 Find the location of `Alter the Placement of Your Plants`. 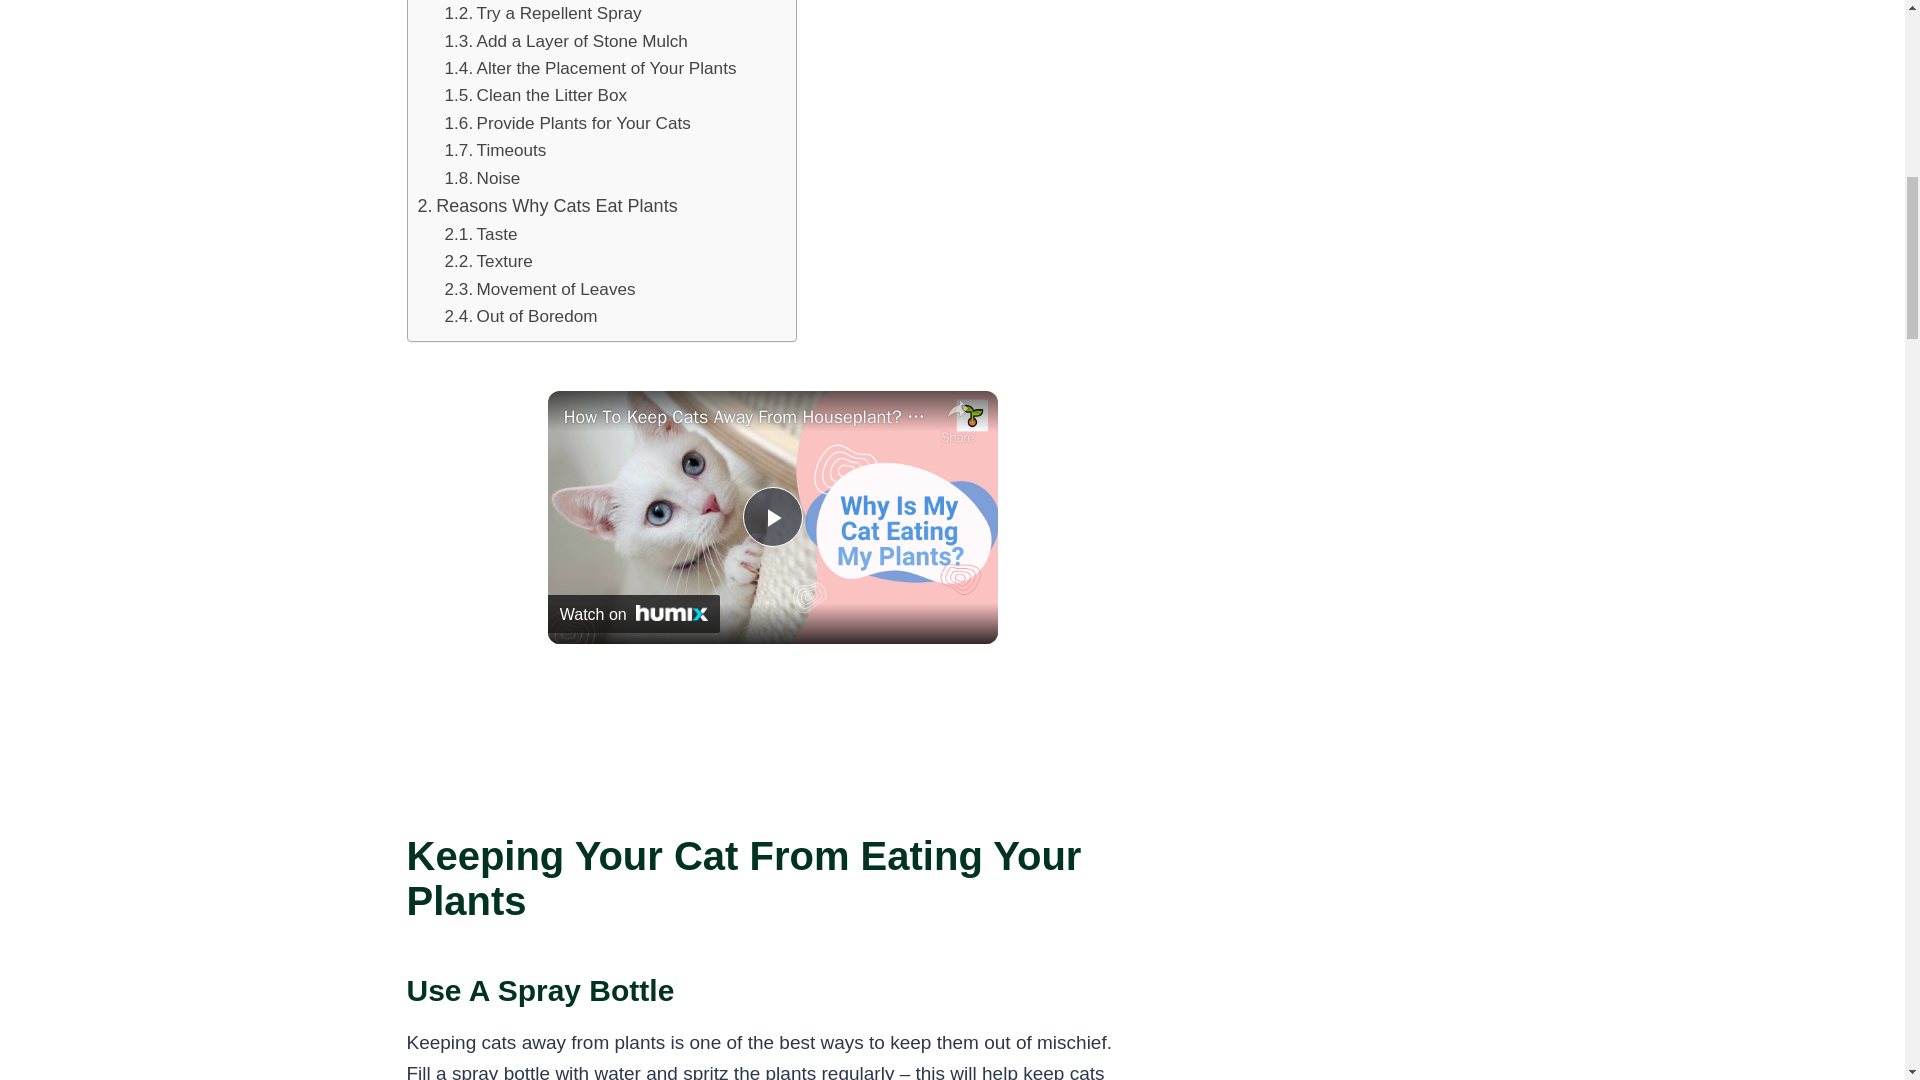

Alter the Placement of Your Plants is located at coordinates (591, 68).